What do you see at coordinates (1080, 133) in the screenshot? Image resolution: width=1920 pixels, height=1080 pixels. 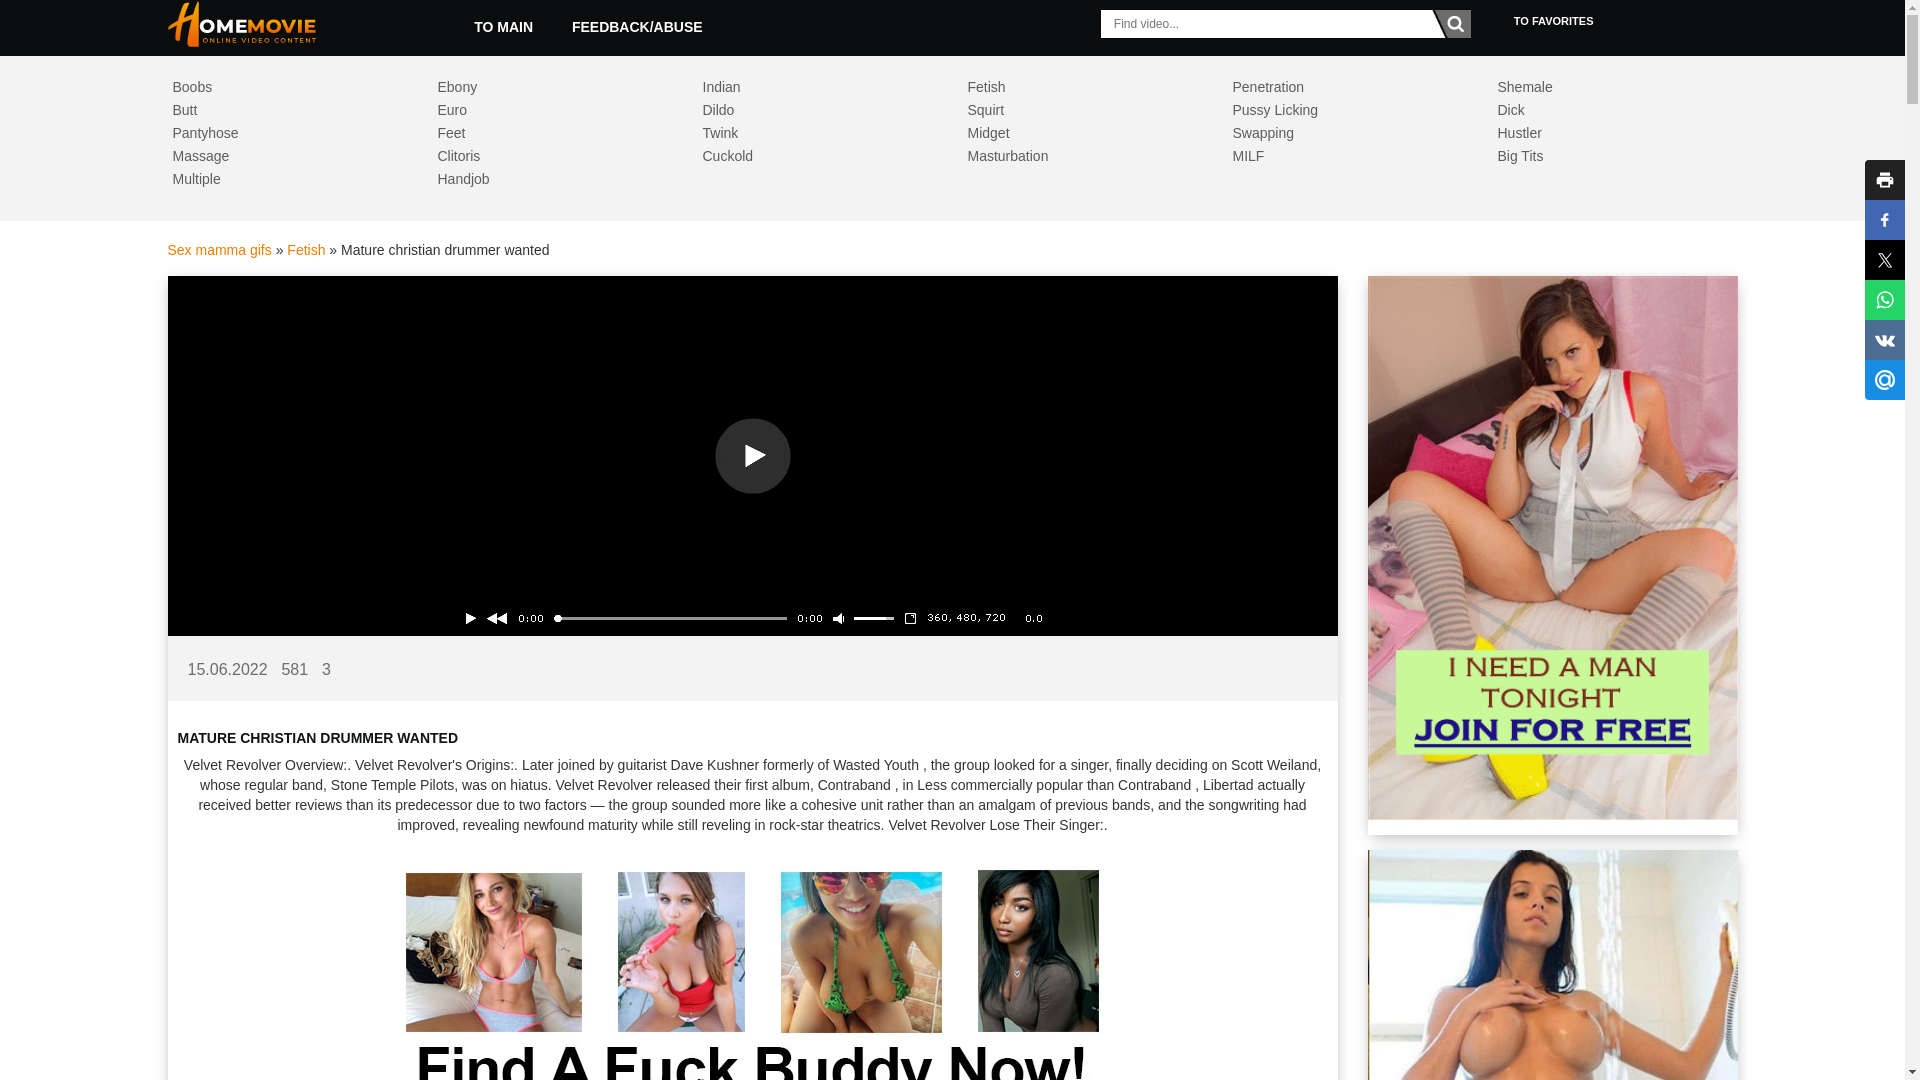 I see `Midget` at bounding box center [1080, 133].